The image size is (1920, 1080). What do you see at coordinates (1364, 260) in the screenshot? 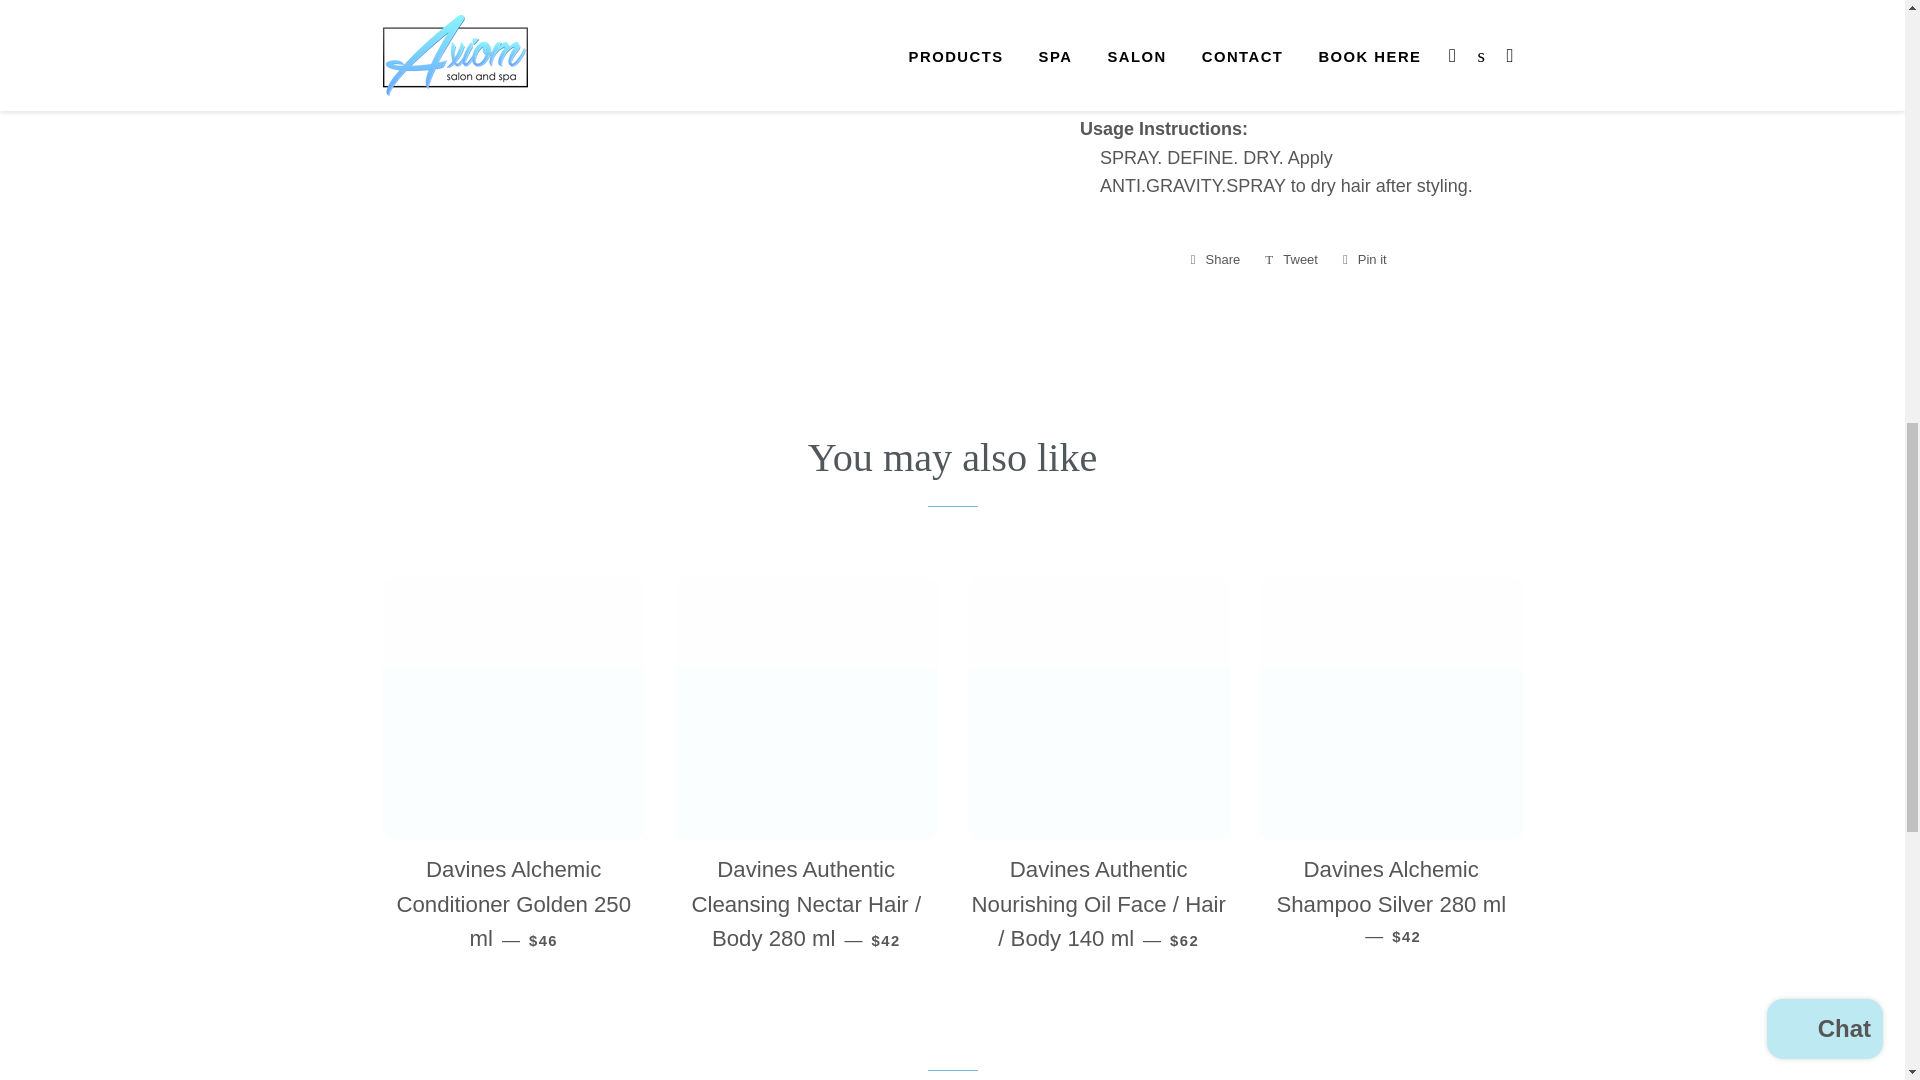
I see `Tweet on Twitter` at bounding box center [1364, 260].